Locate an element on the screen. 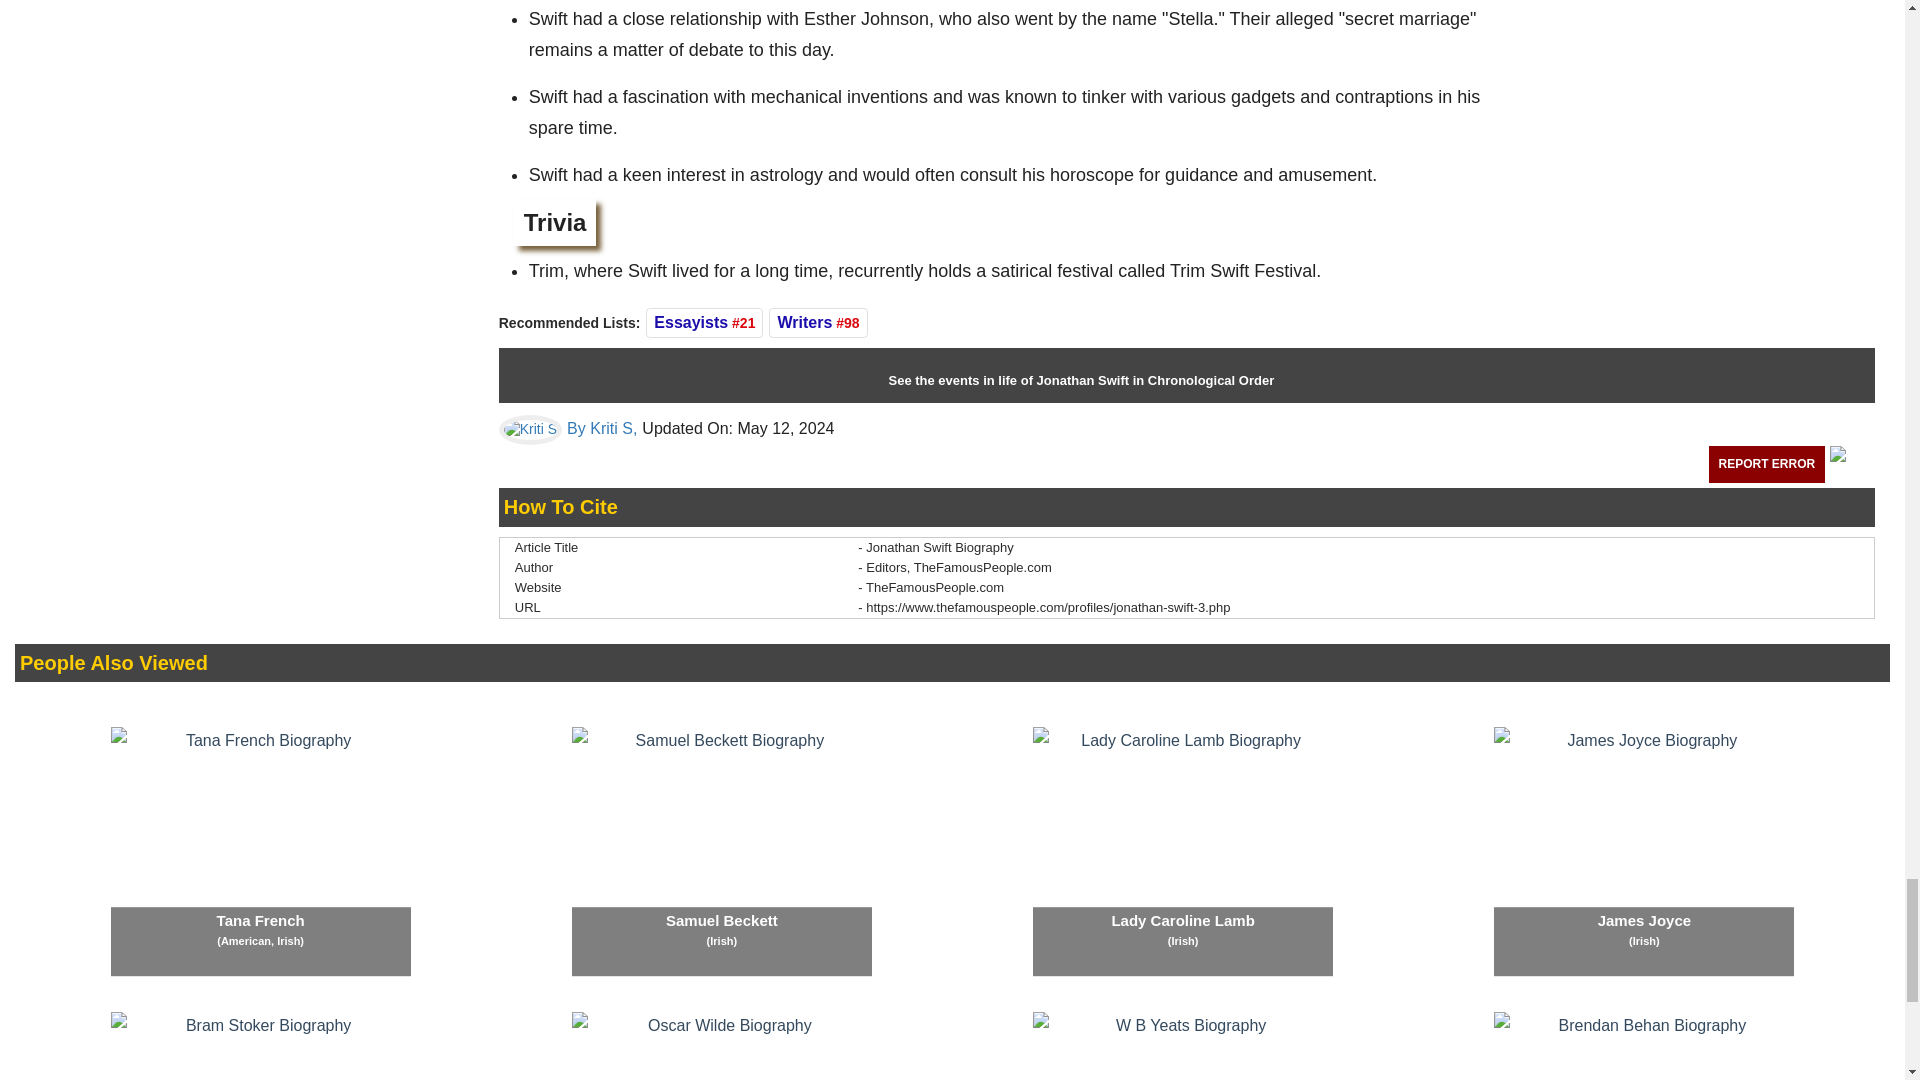 The height and width of the screenshot is (1080, 1920). Brendan Behan is located at coordinates (1643, 1046).